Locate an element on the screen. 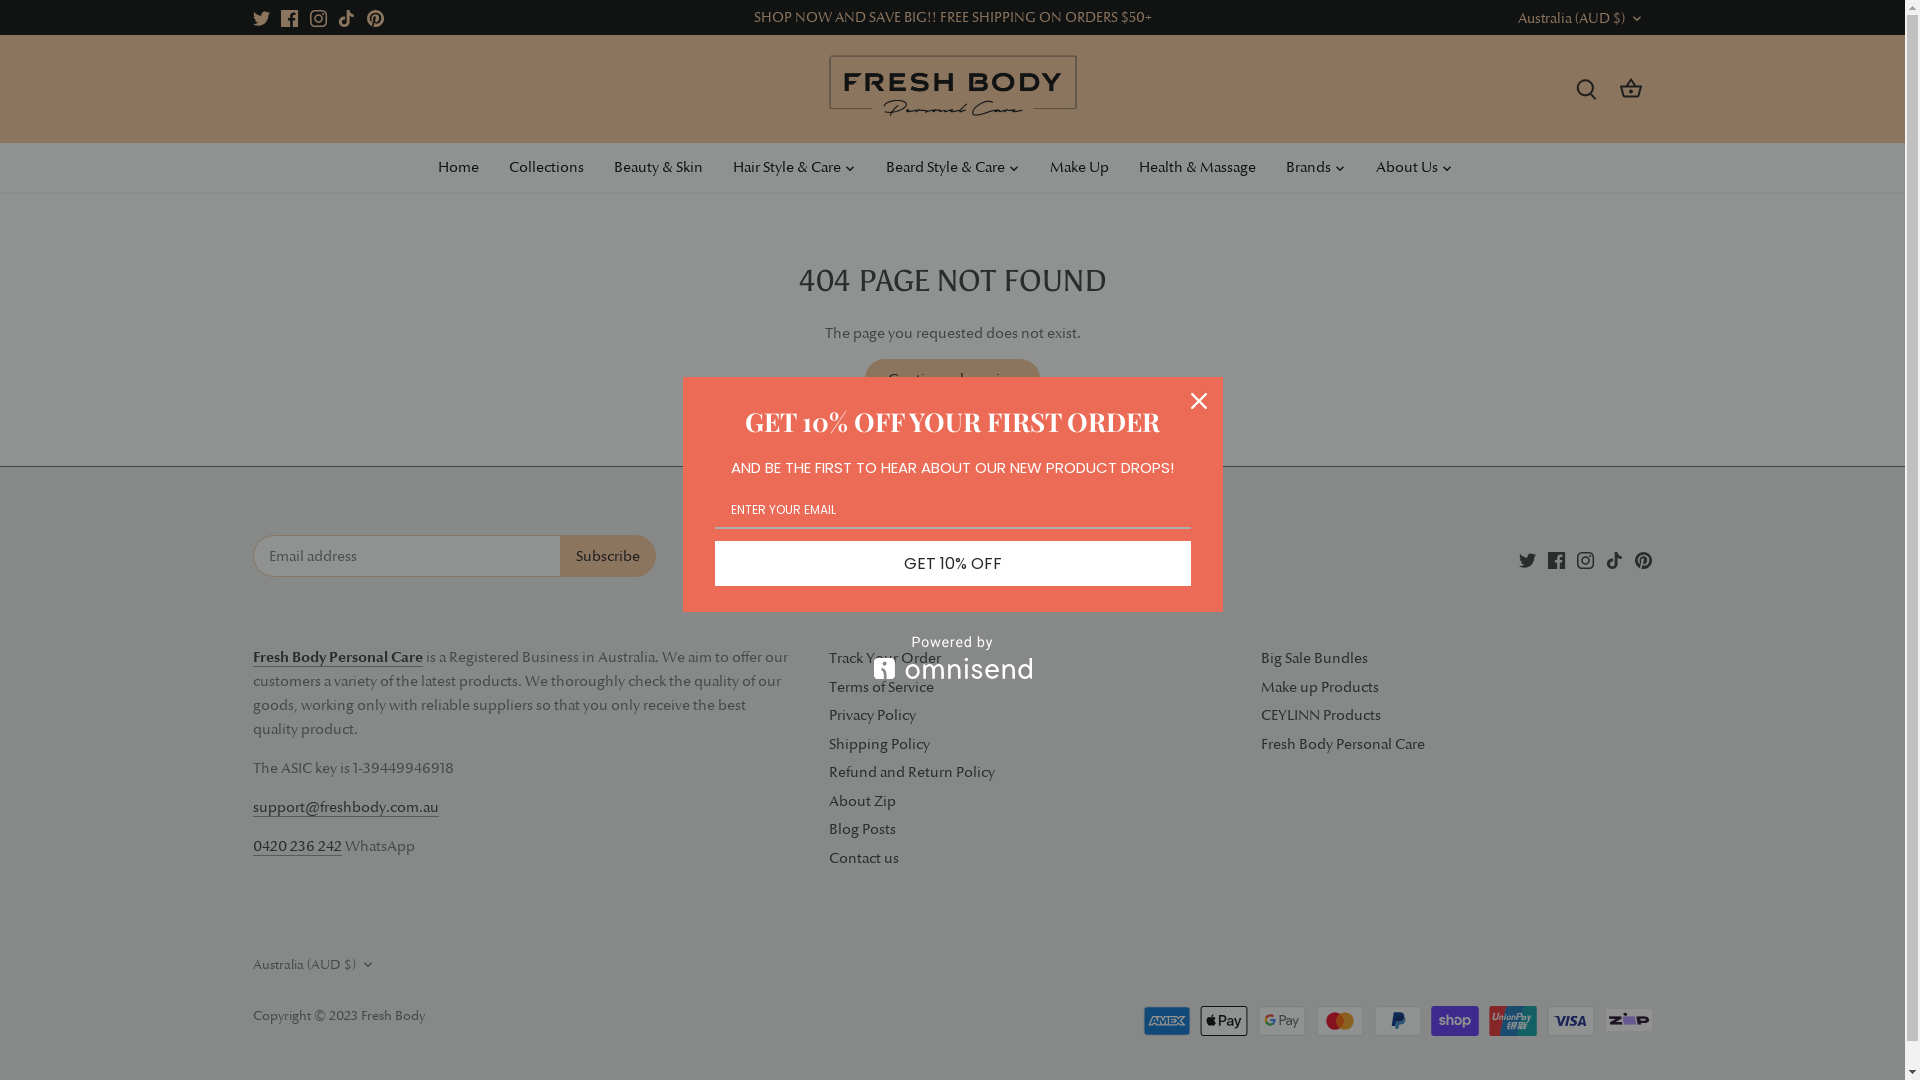 The width and height of the screenshot is (1920, 1080). Make Up is located at coordinates (1078, 168).